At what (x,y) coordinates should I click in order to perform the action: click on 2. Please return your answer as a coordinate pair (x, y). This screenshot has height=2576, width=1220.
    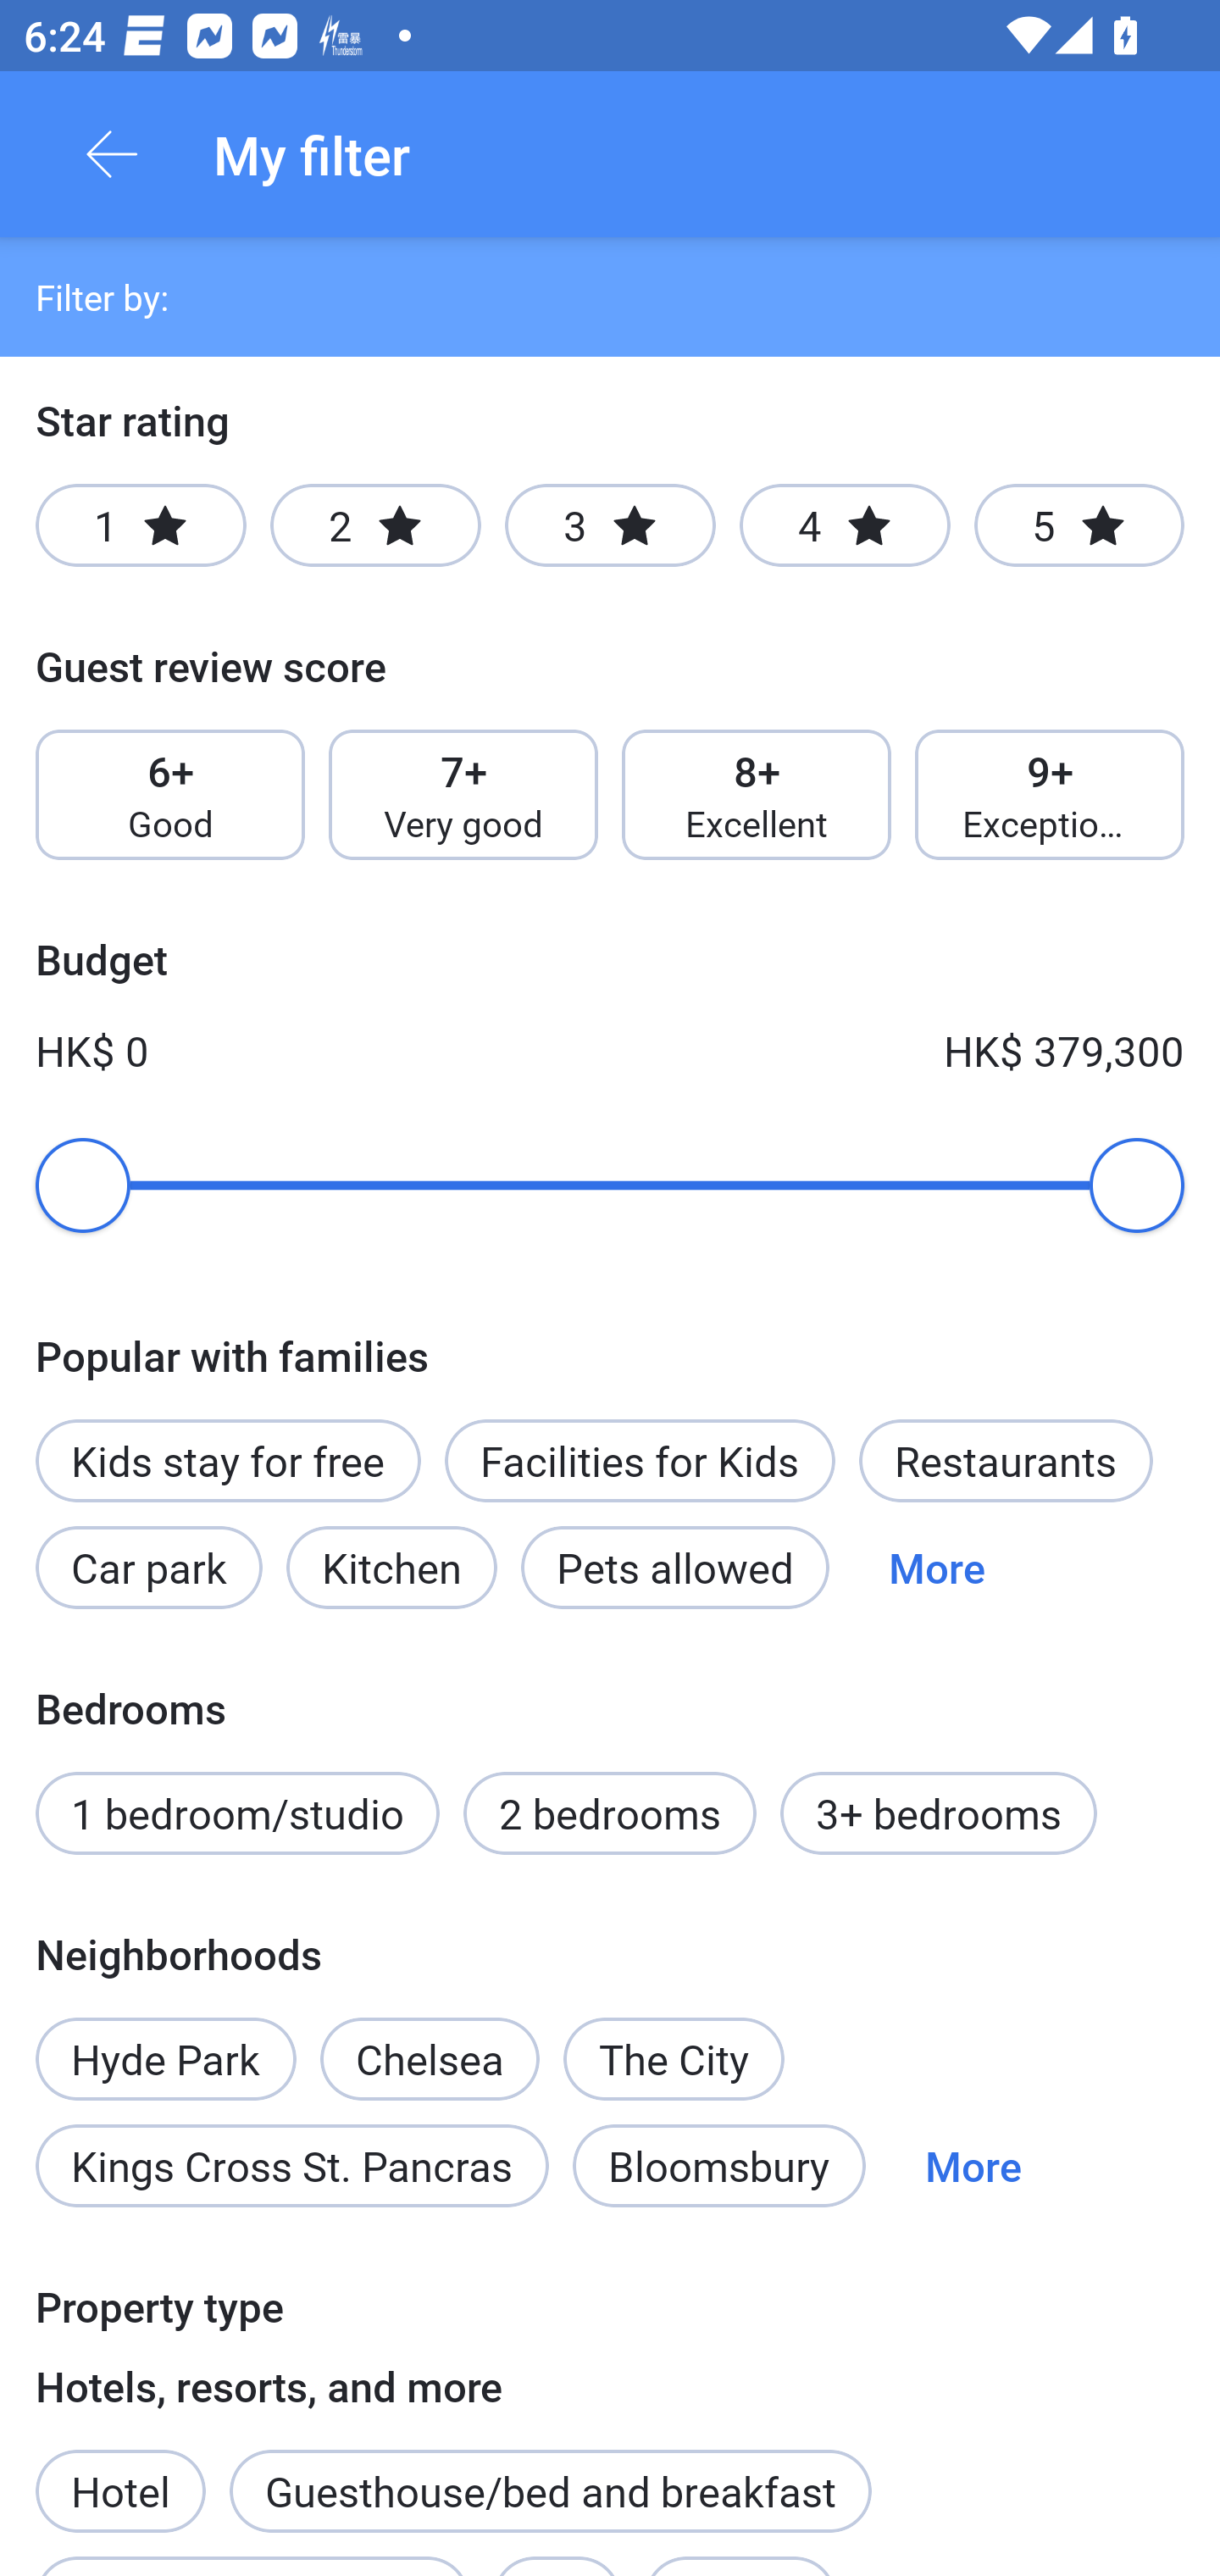
    Looking at the image, I should click on (375, 525).